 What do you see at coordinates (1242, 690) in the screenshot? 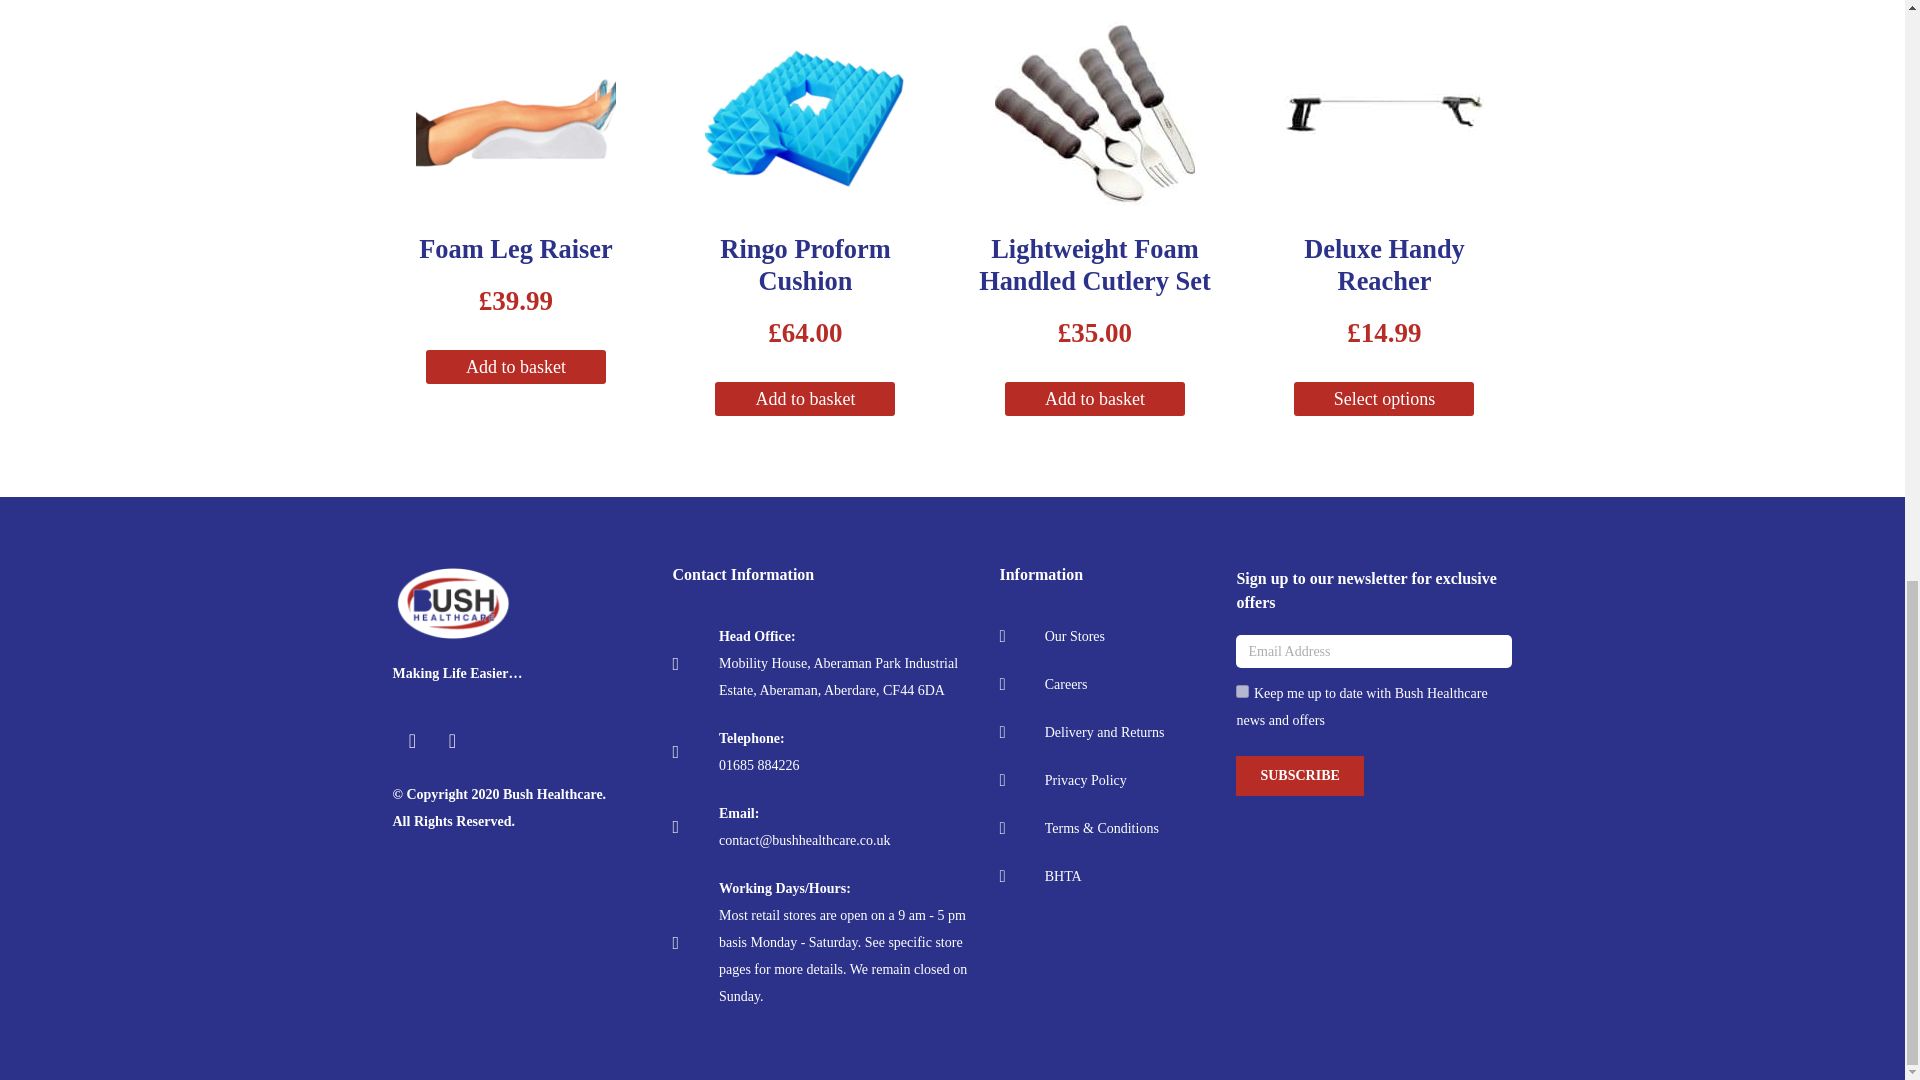
I see `Keep me up to date with Bush Healthcare news and offers` at bounding box center [1242, 690].